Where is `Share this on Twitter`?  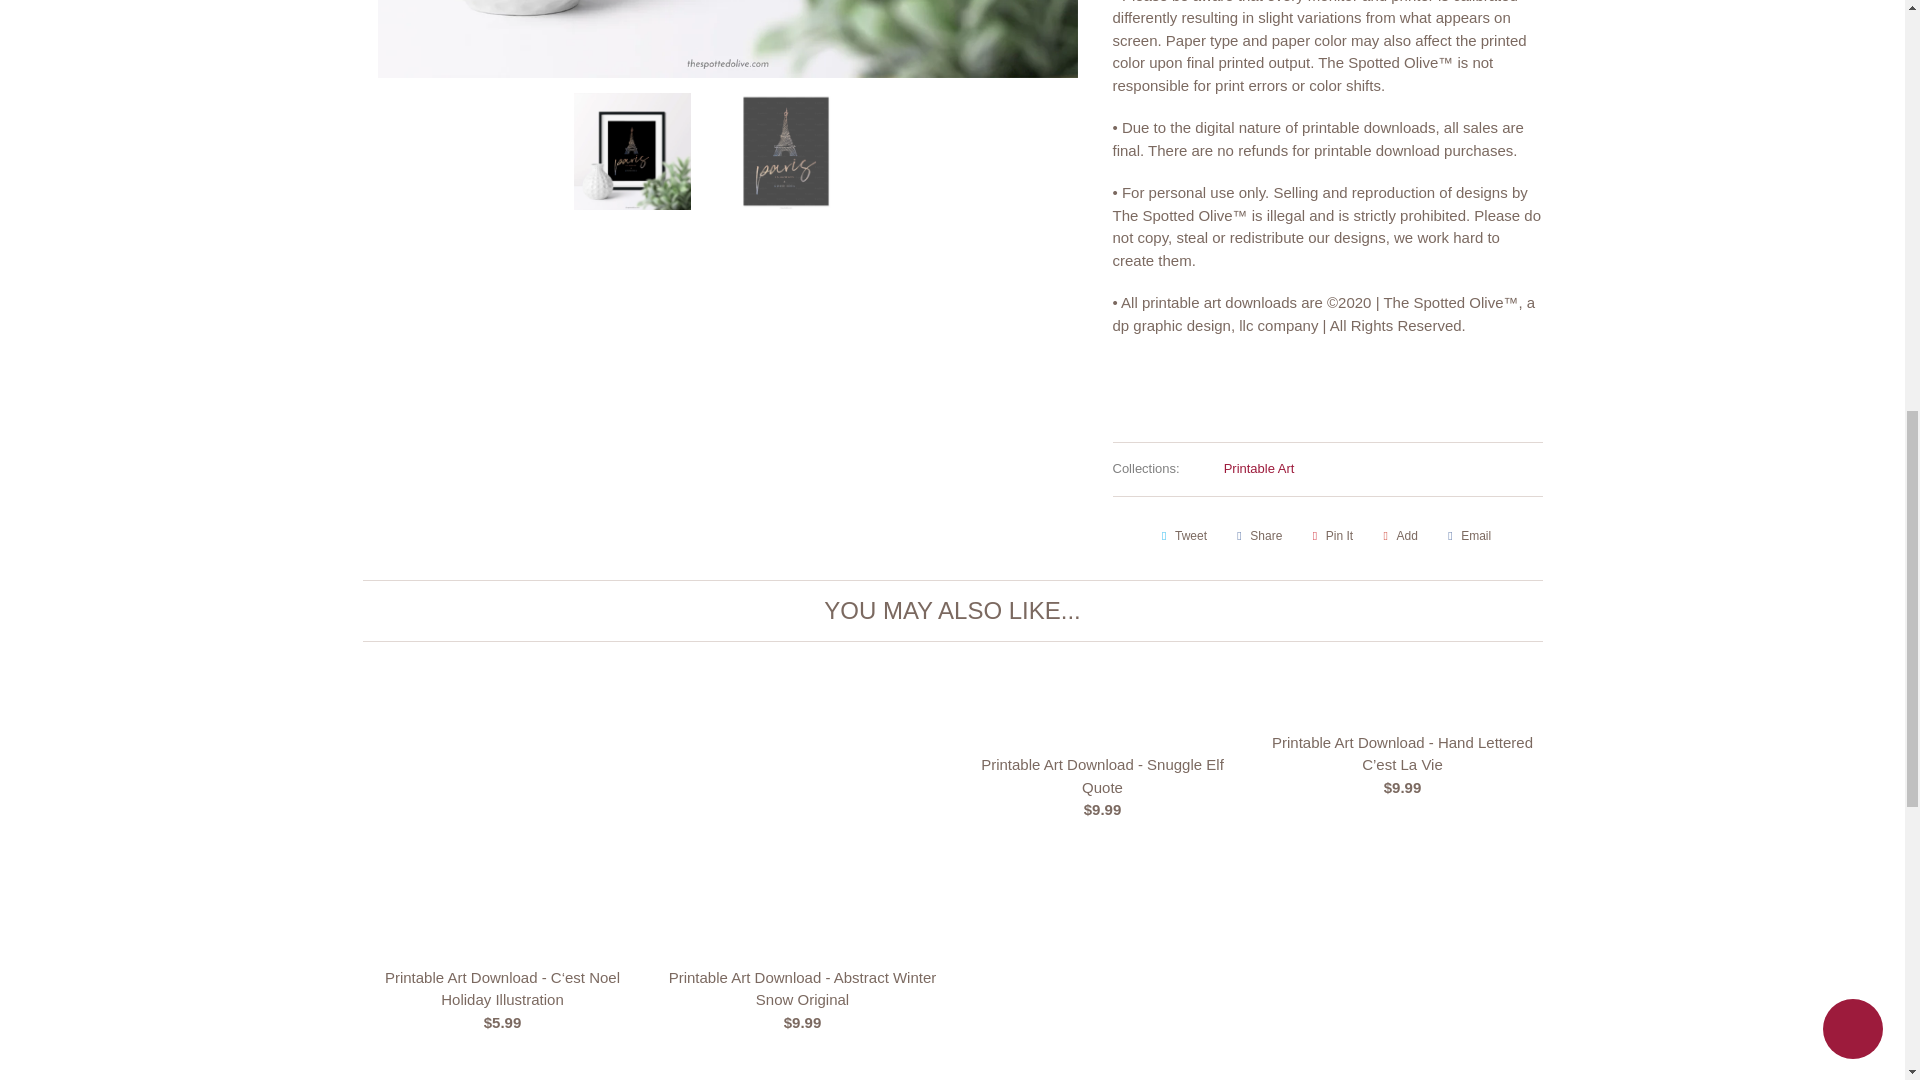 Share this on Twitter is located at coordinates (1182, 535).